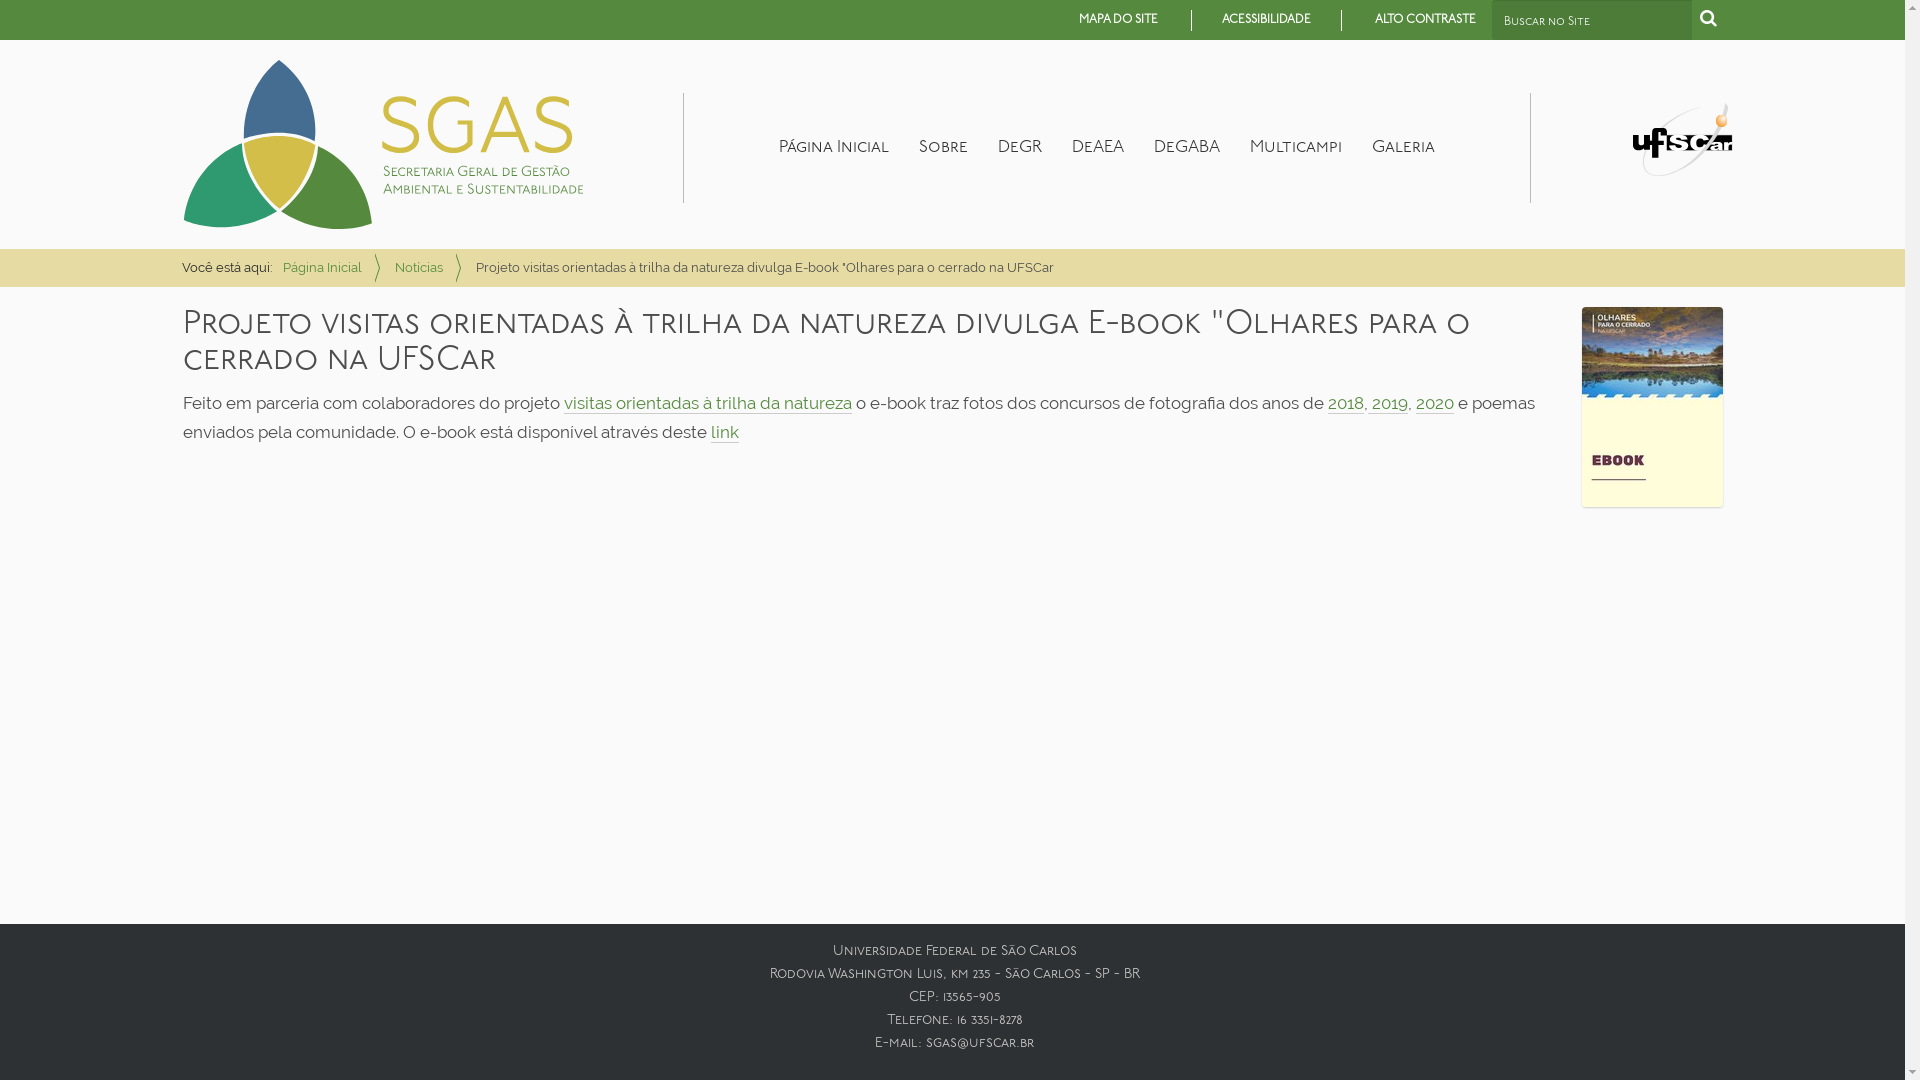  Describe the element at coordinates (1019, 148) in the screenshot. I see `DeGR` at that location.